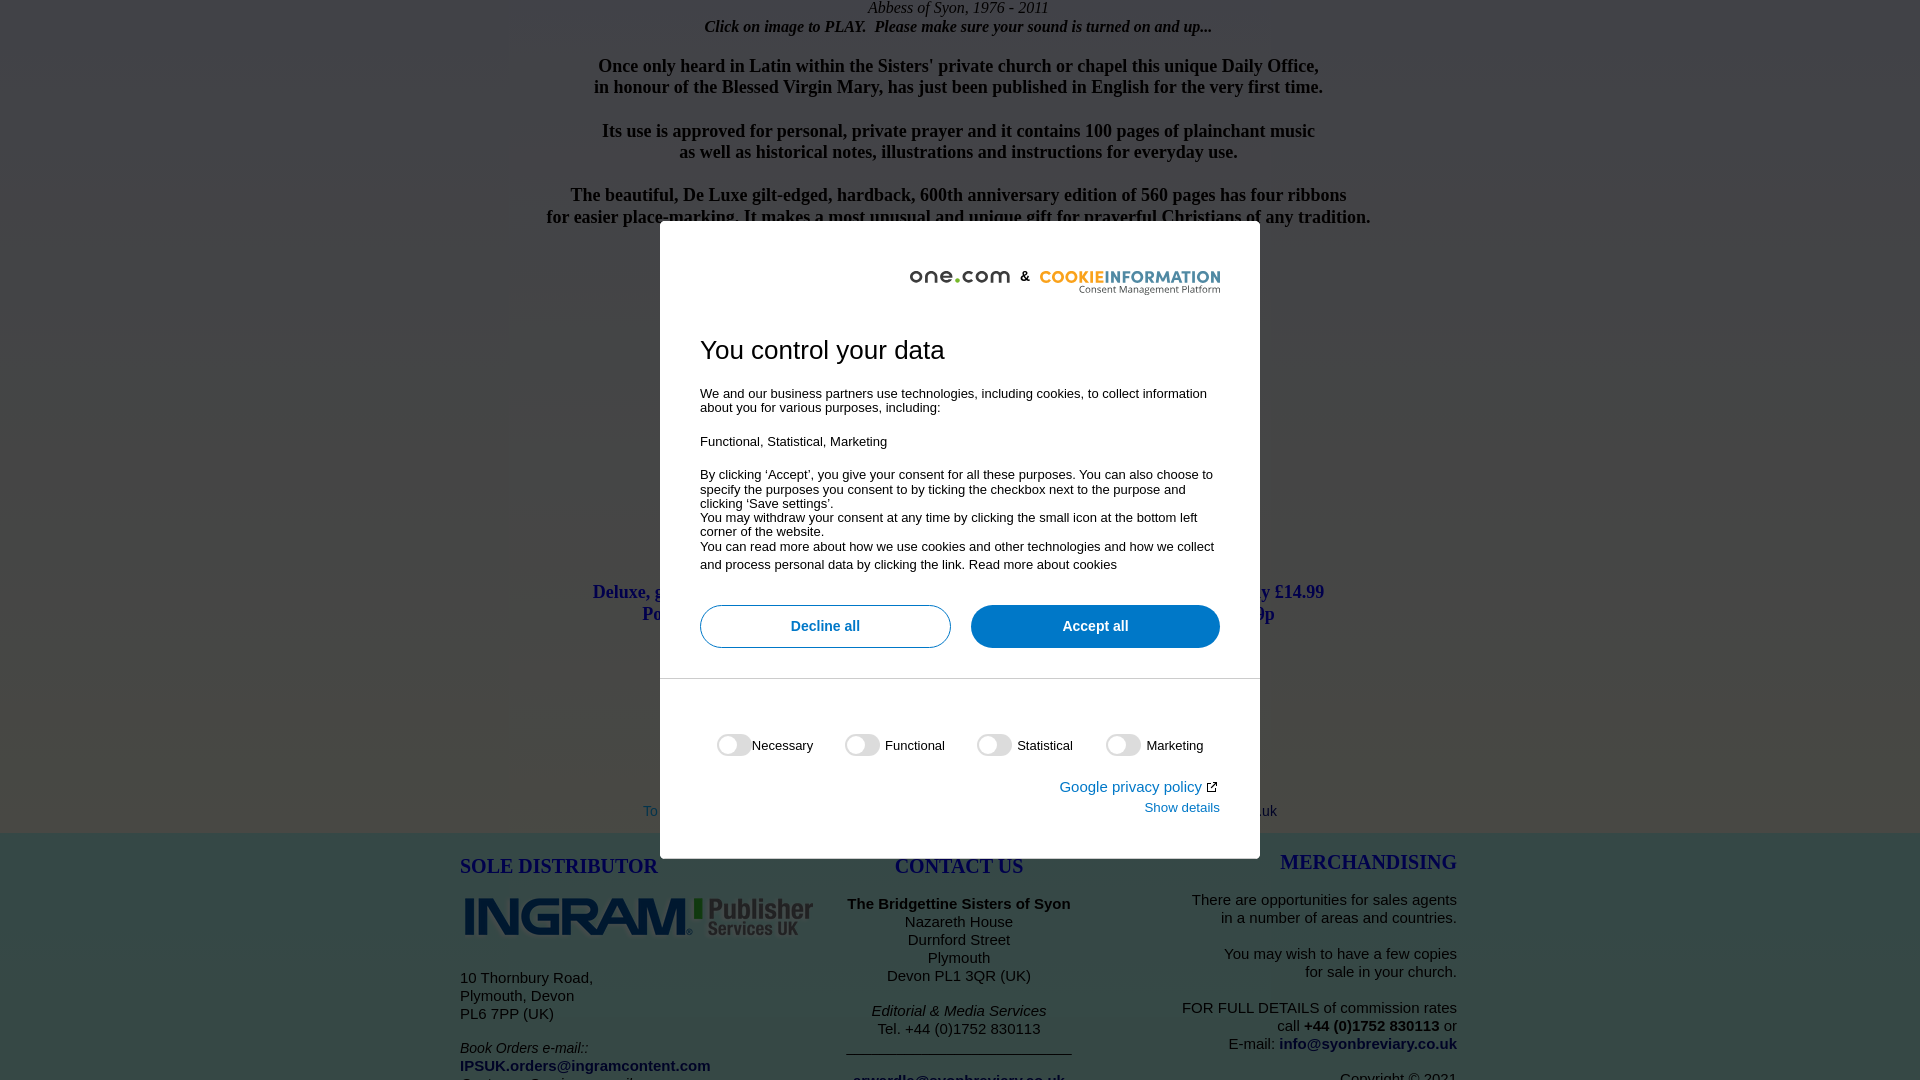  What do you see at coordinates (954, 113) in the screenshot?
I see `Marketing` at bounding box center [954, 113].